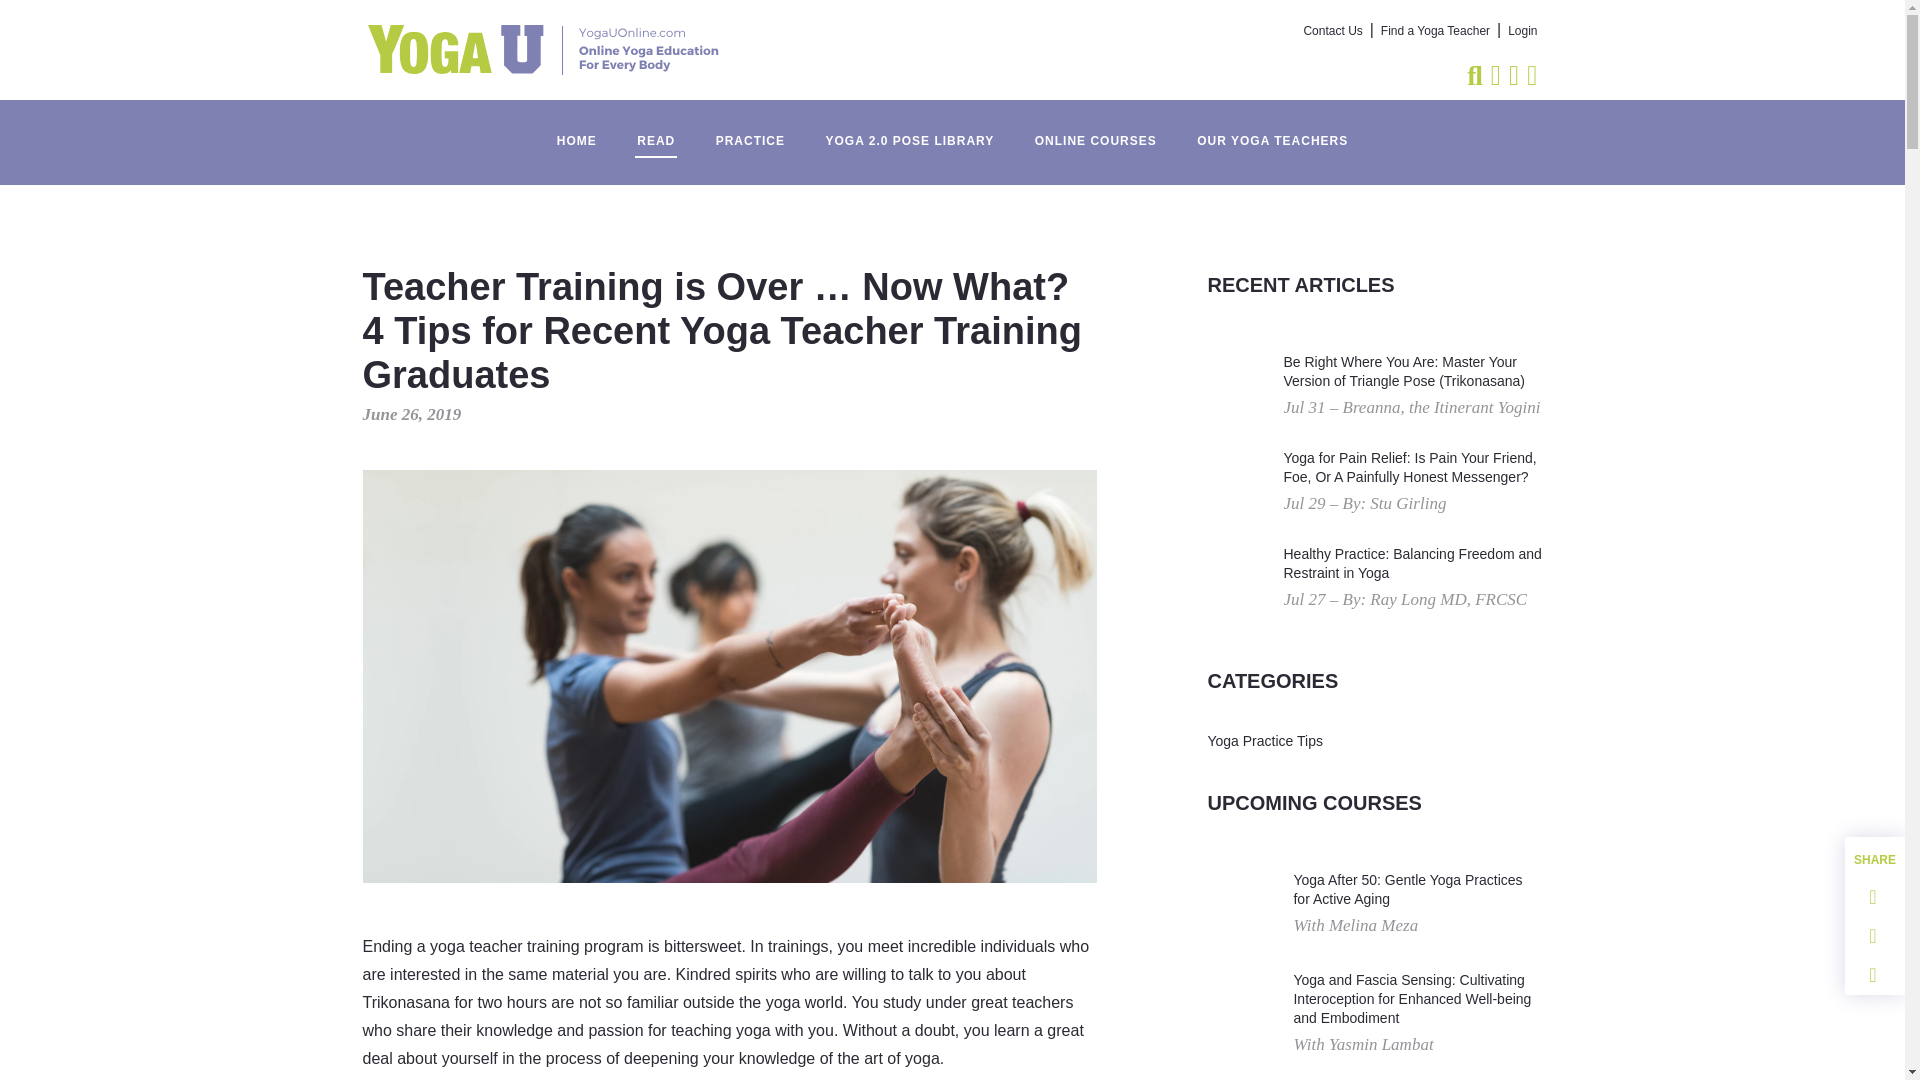 The width and height of the screenshot is (1920, 1080). Describe the element at coordinates (1096, 131) in the screenshot. I see `ONLINE COURSES` at that location.